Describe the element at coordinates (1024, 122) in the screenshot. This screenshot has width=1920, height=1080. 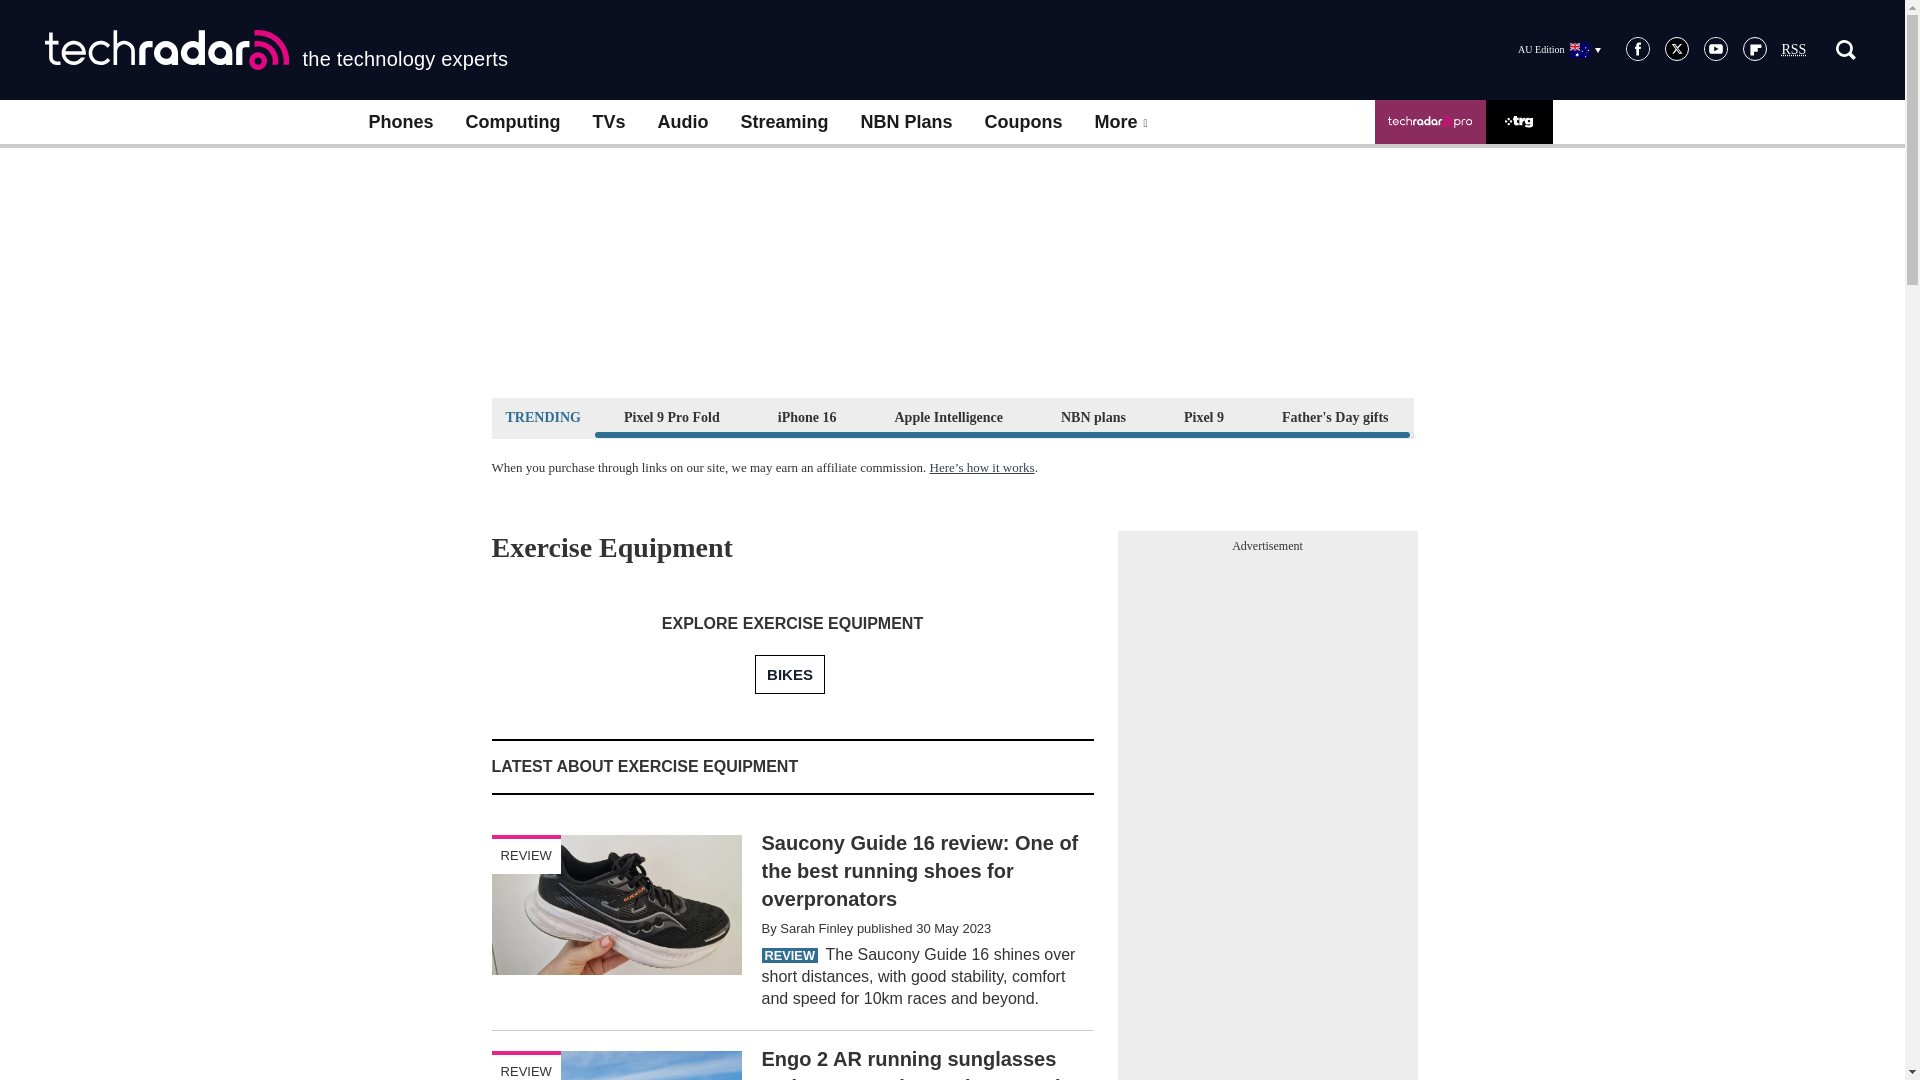
I see `Coupons` at that location.